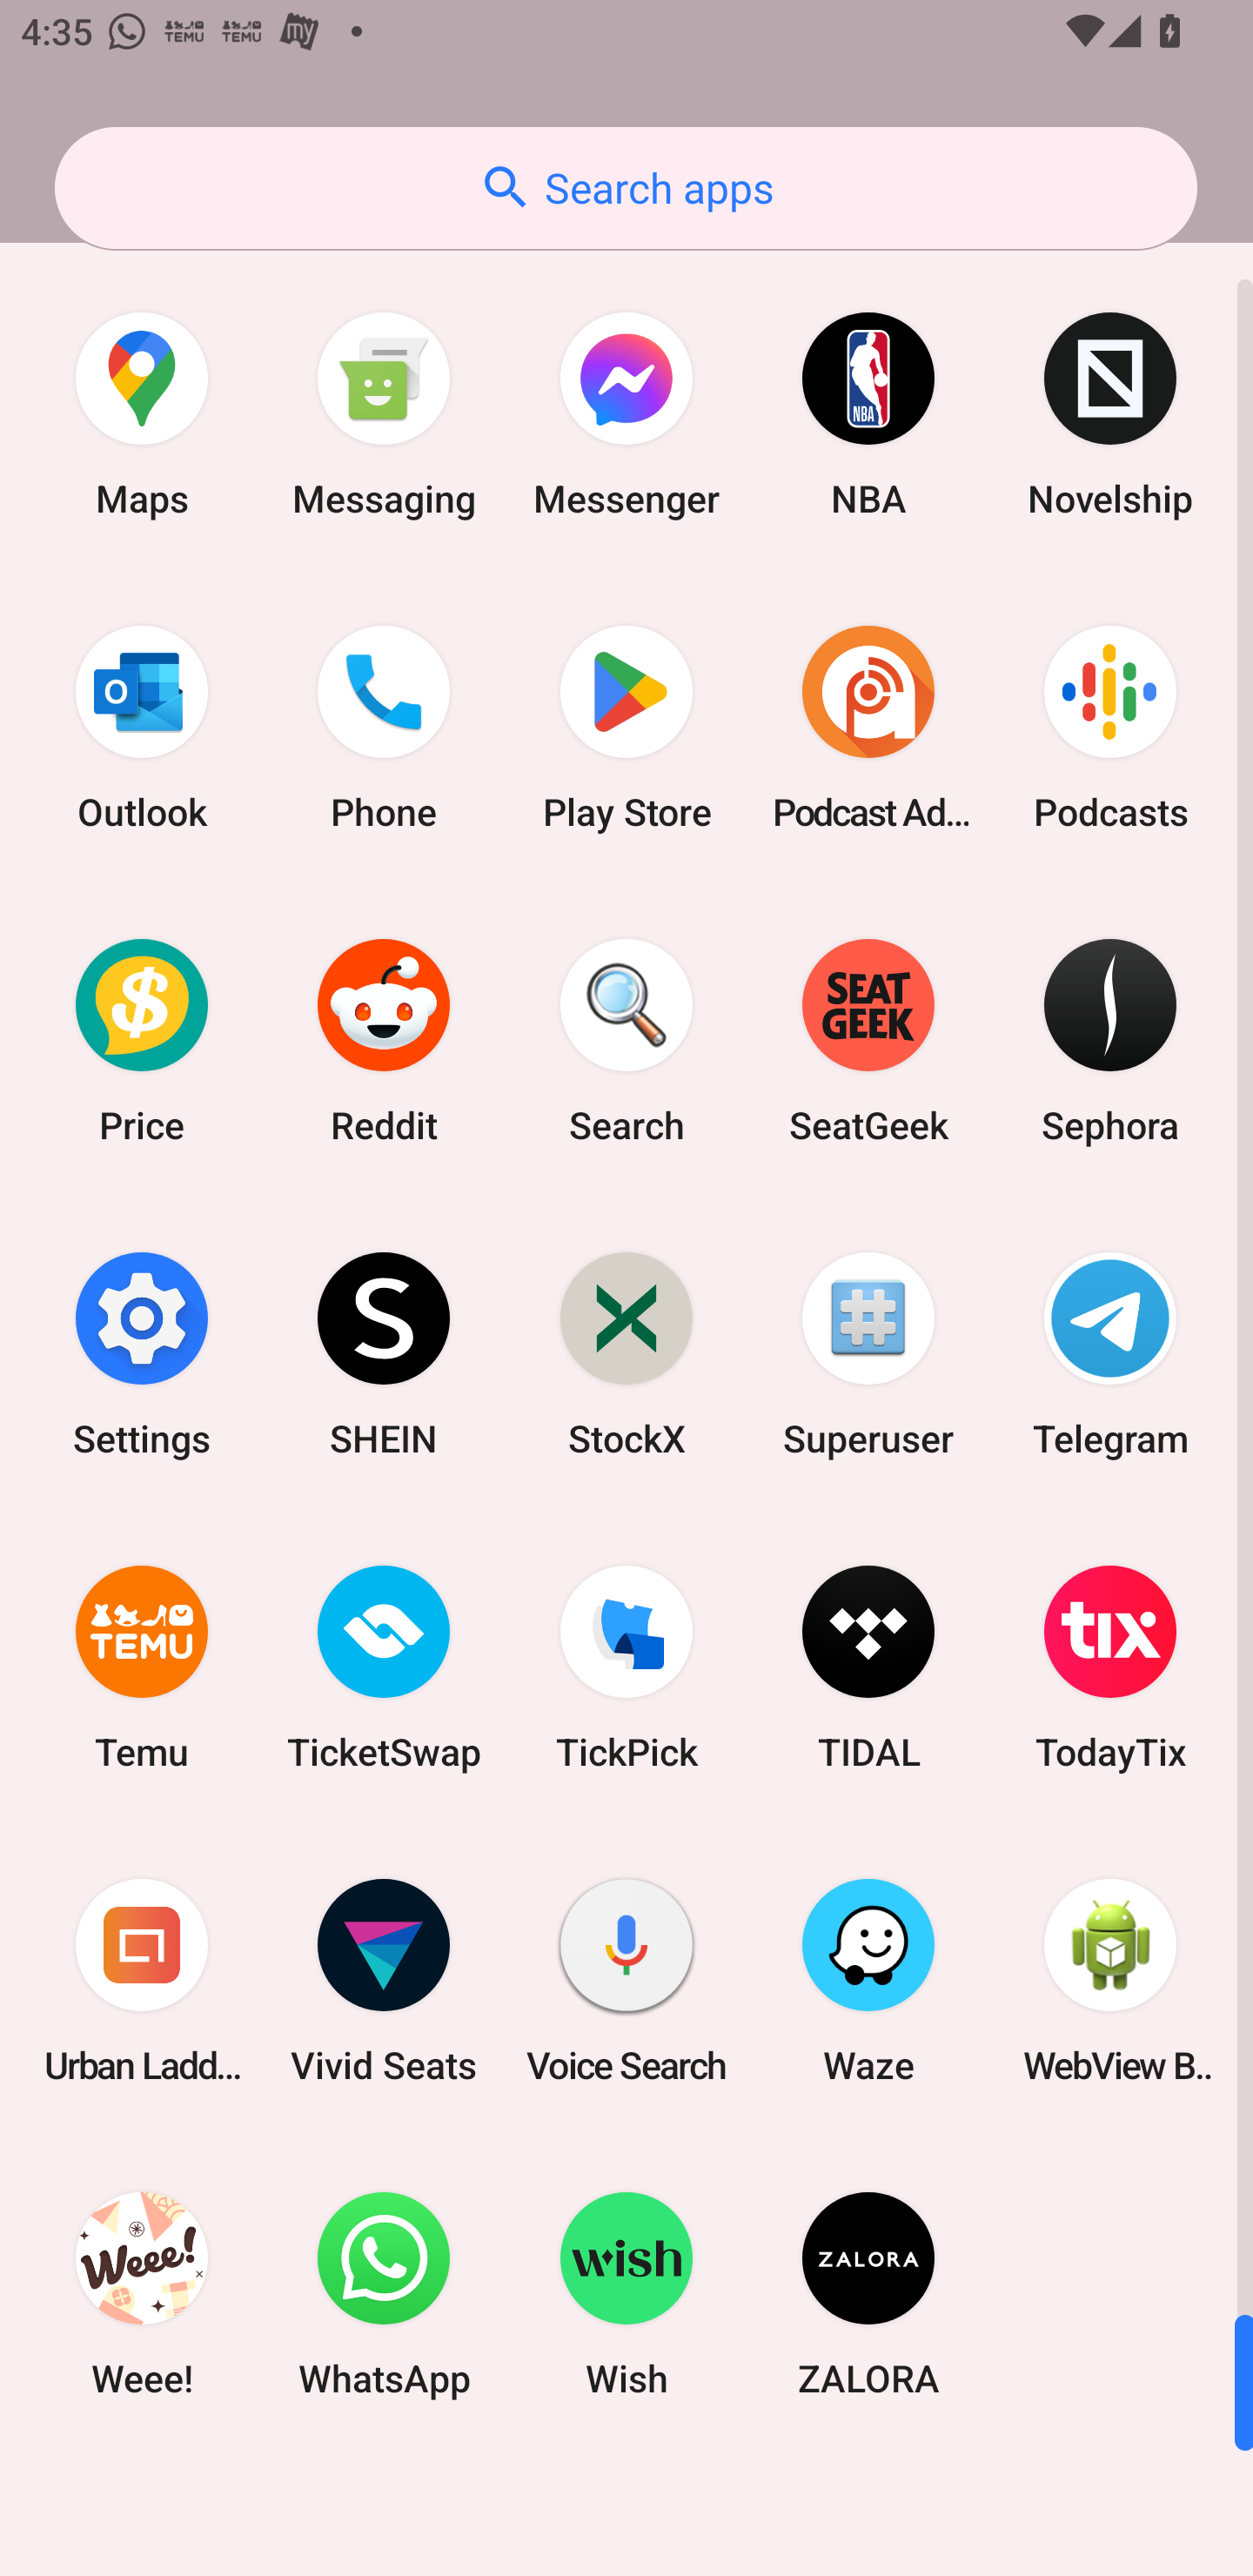 The width and height of the screenshot is (1253, 2576). I want to click on Temu, so click(142, 1666).